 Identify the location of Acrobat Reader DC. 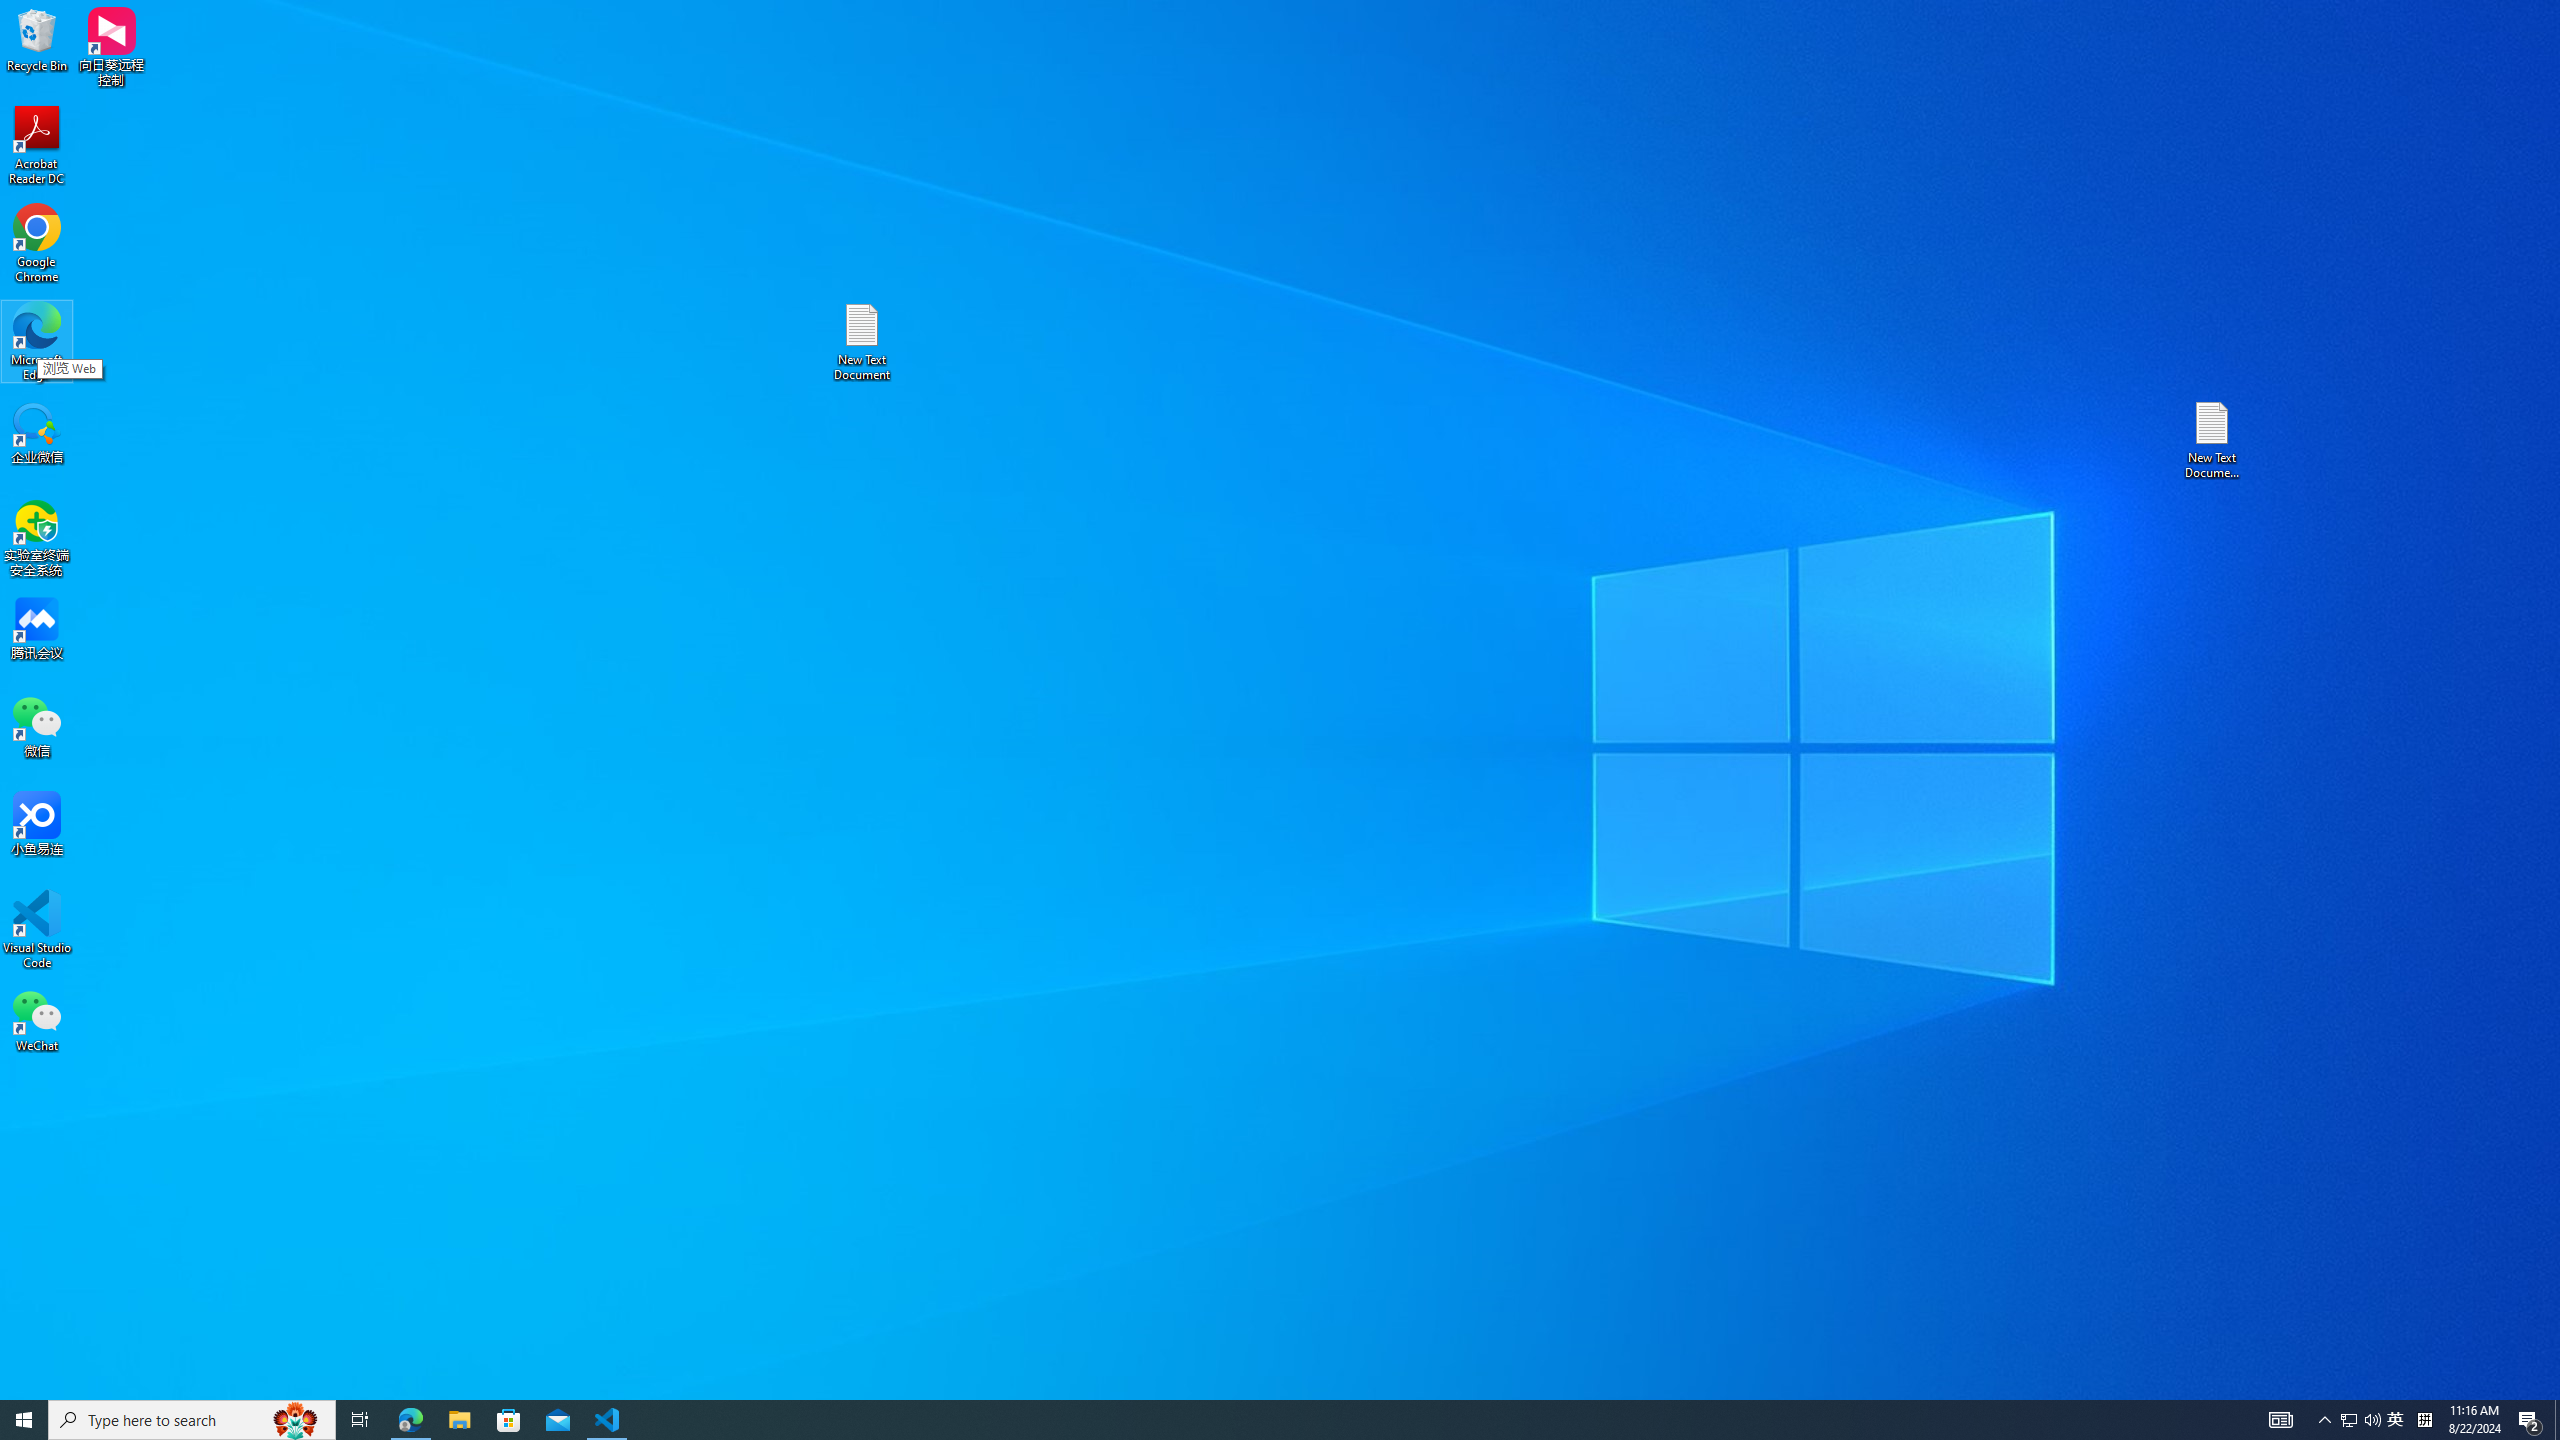
(37, 146).